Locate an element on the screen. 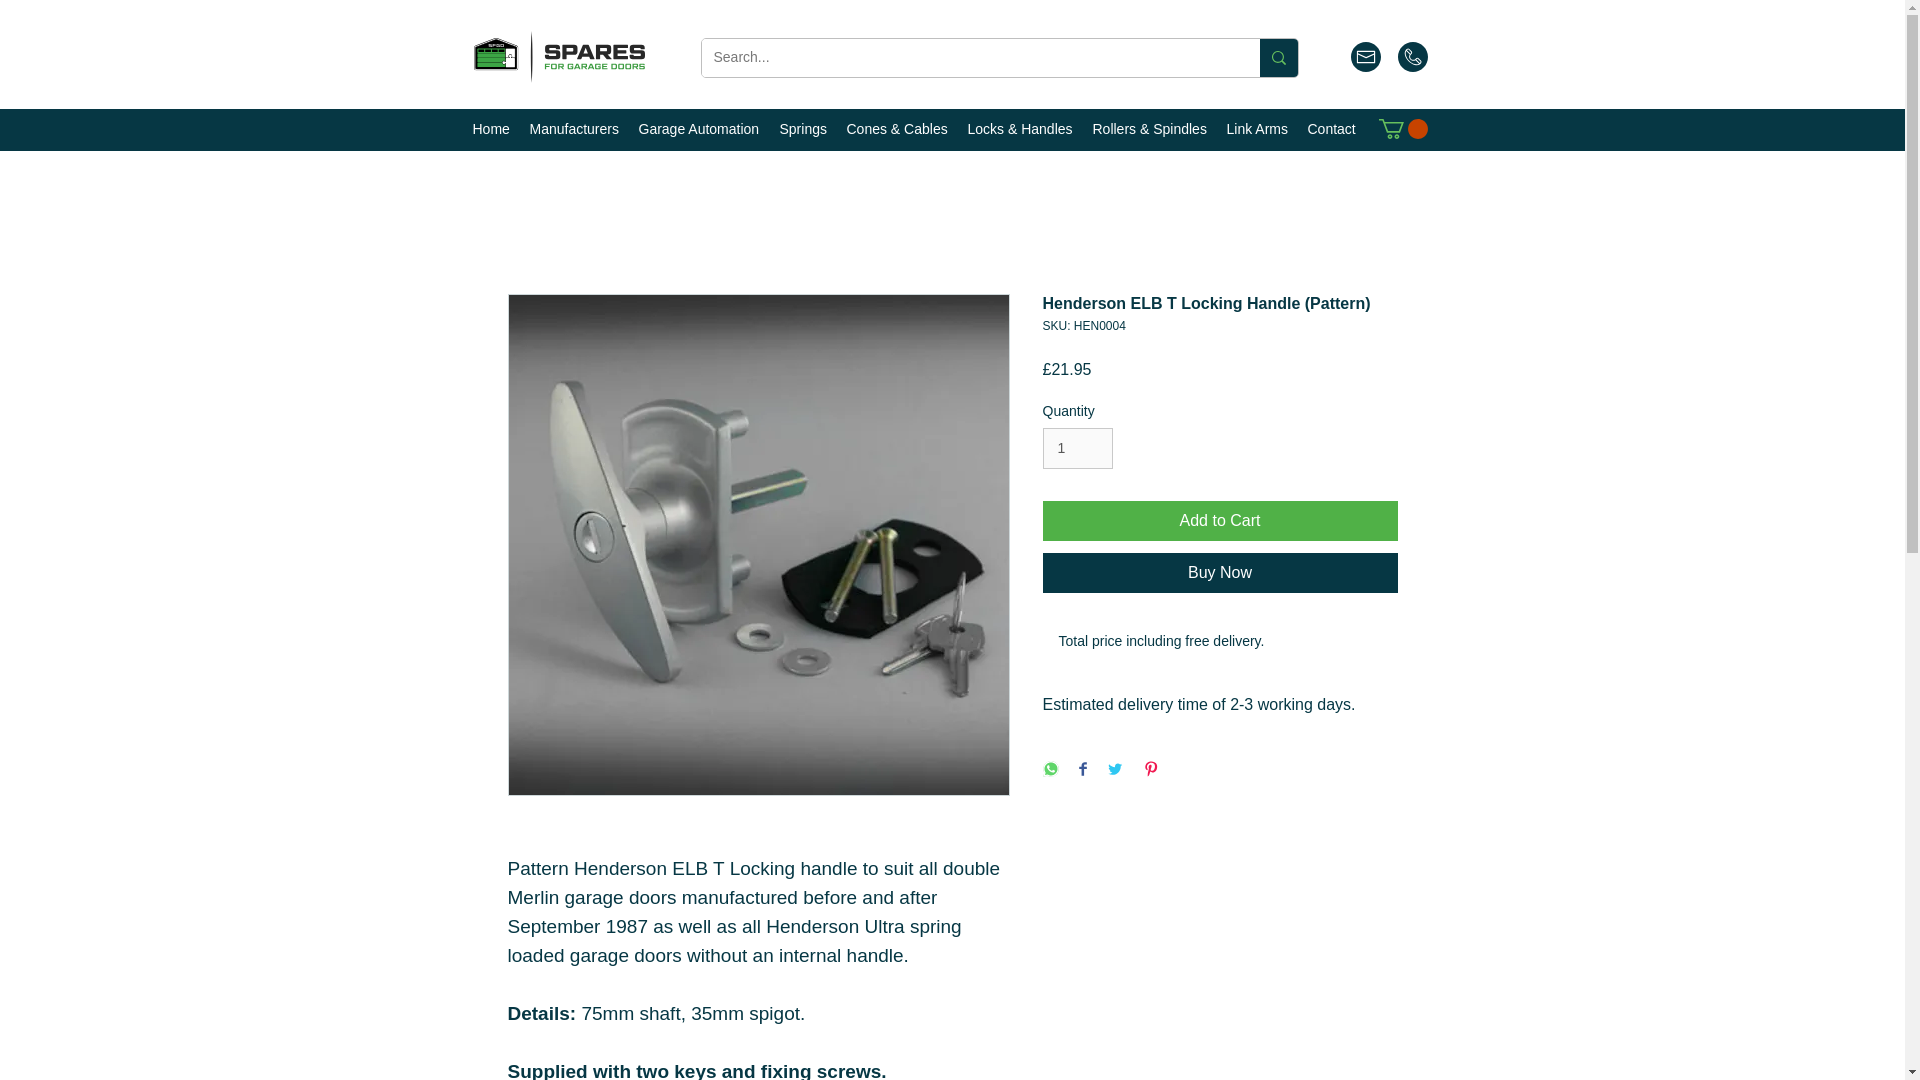 The width and height of the screenshot is (1920, 1080). Use right and left arrows to navigate between tabs is located at coordinates (1161, 642).